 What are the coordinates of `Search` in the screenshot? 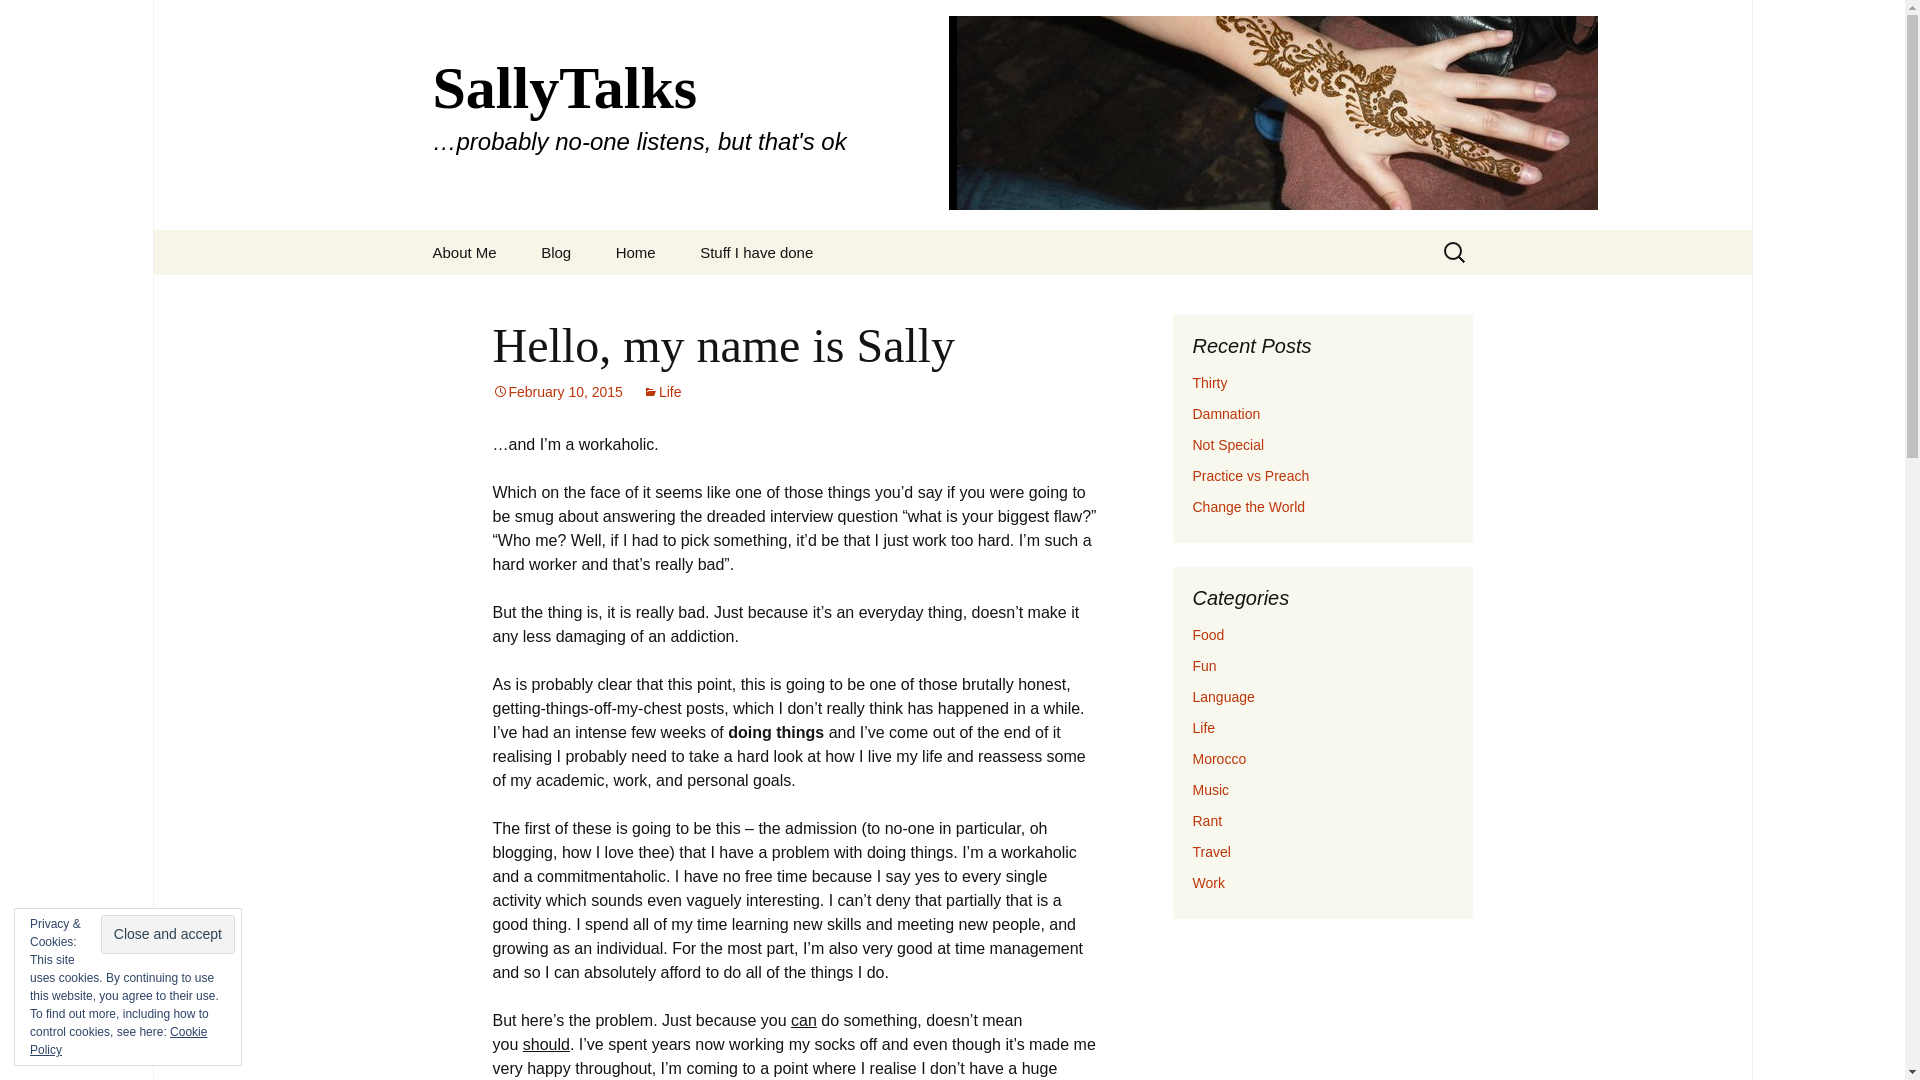 It's located at (24, 21).